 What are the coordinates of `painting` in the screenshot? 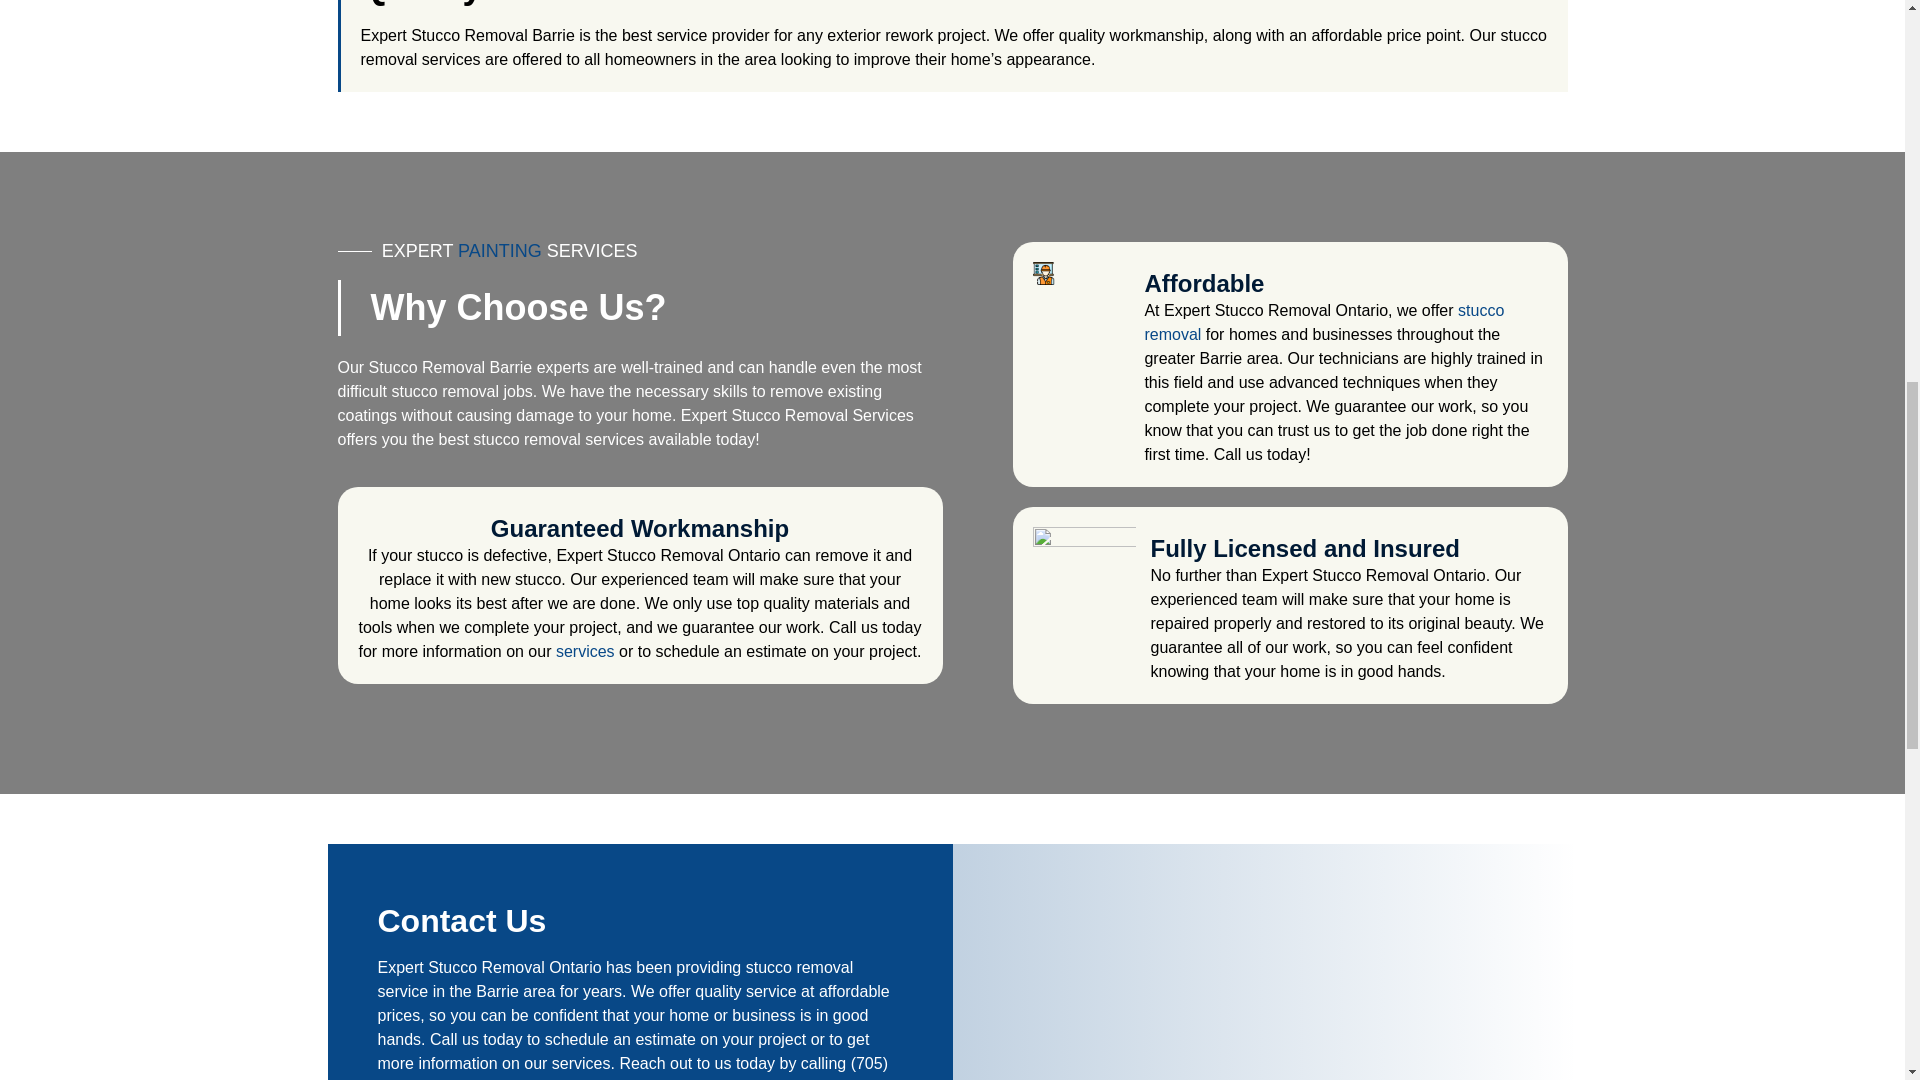 It's located at (500, 250).